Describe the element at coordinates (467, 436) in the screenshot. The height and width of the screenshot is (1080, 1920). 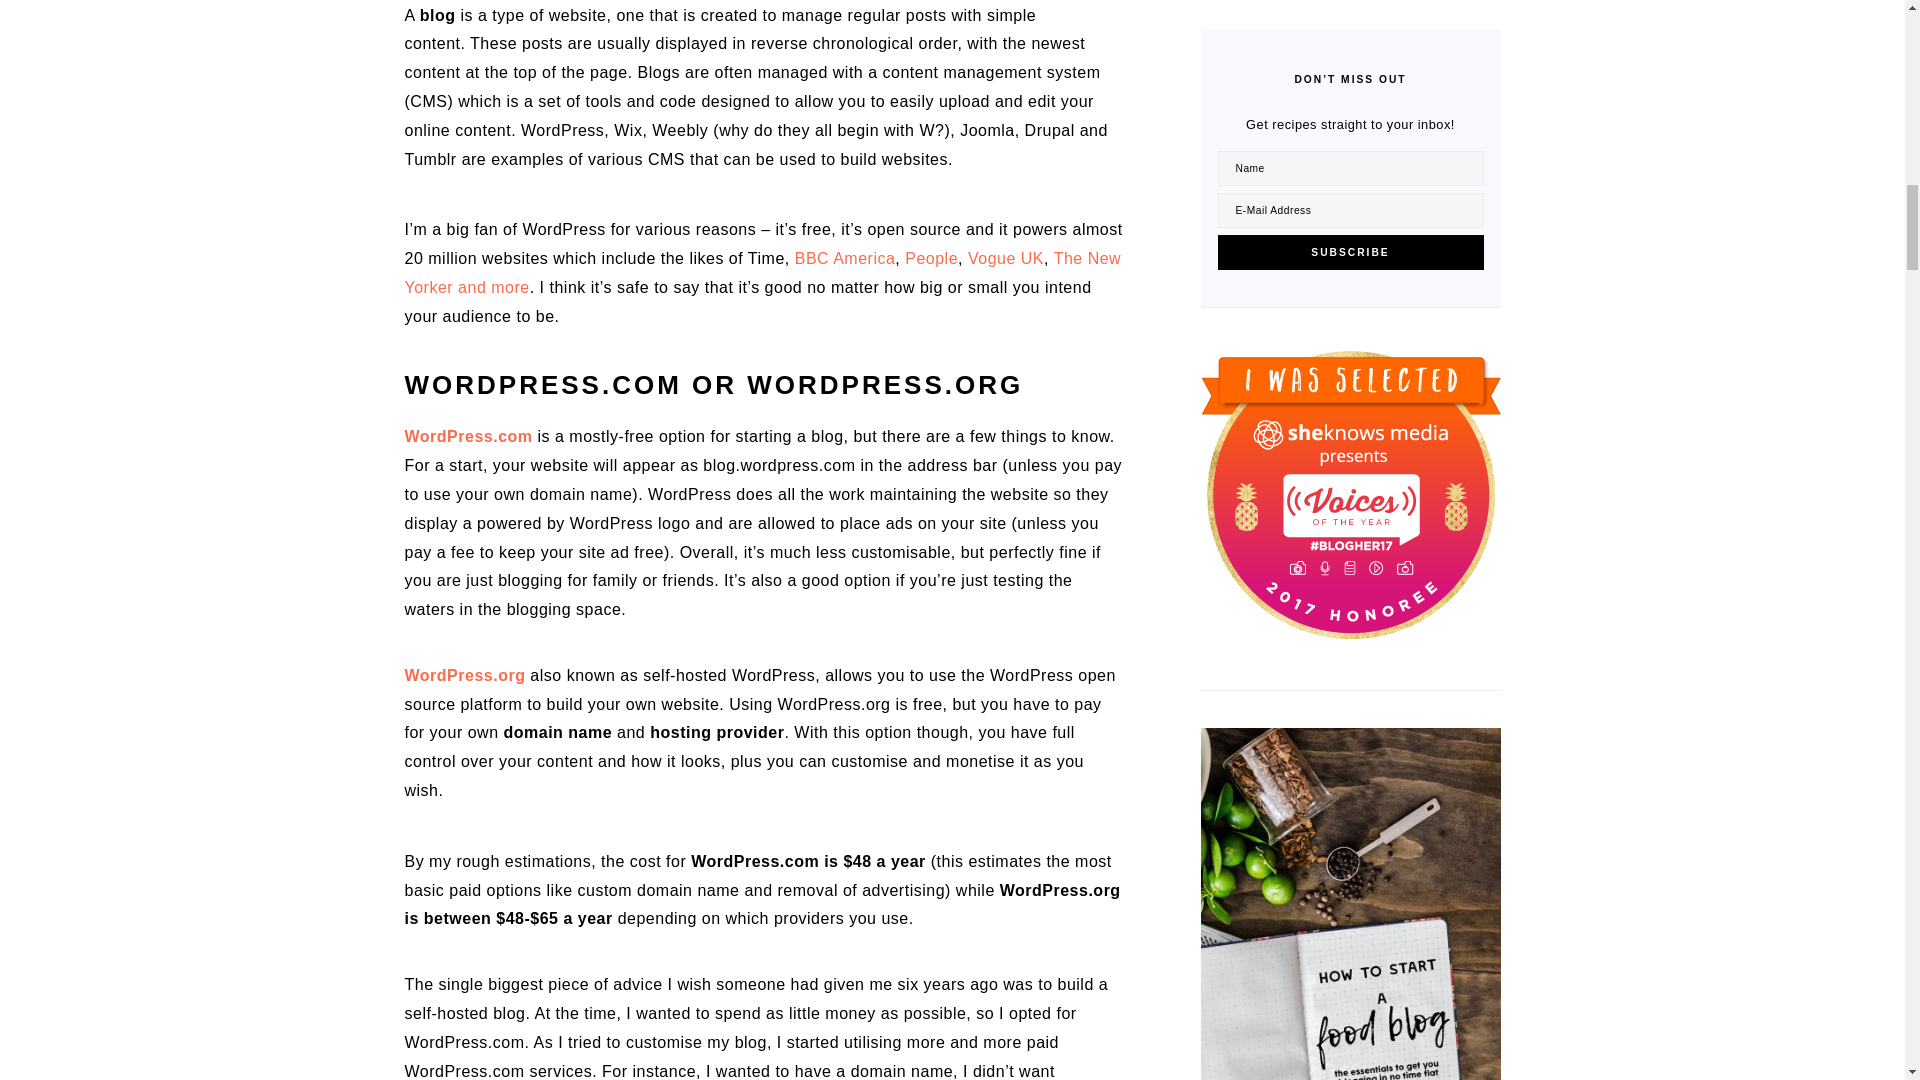
I see `WordPress.com` at that location.